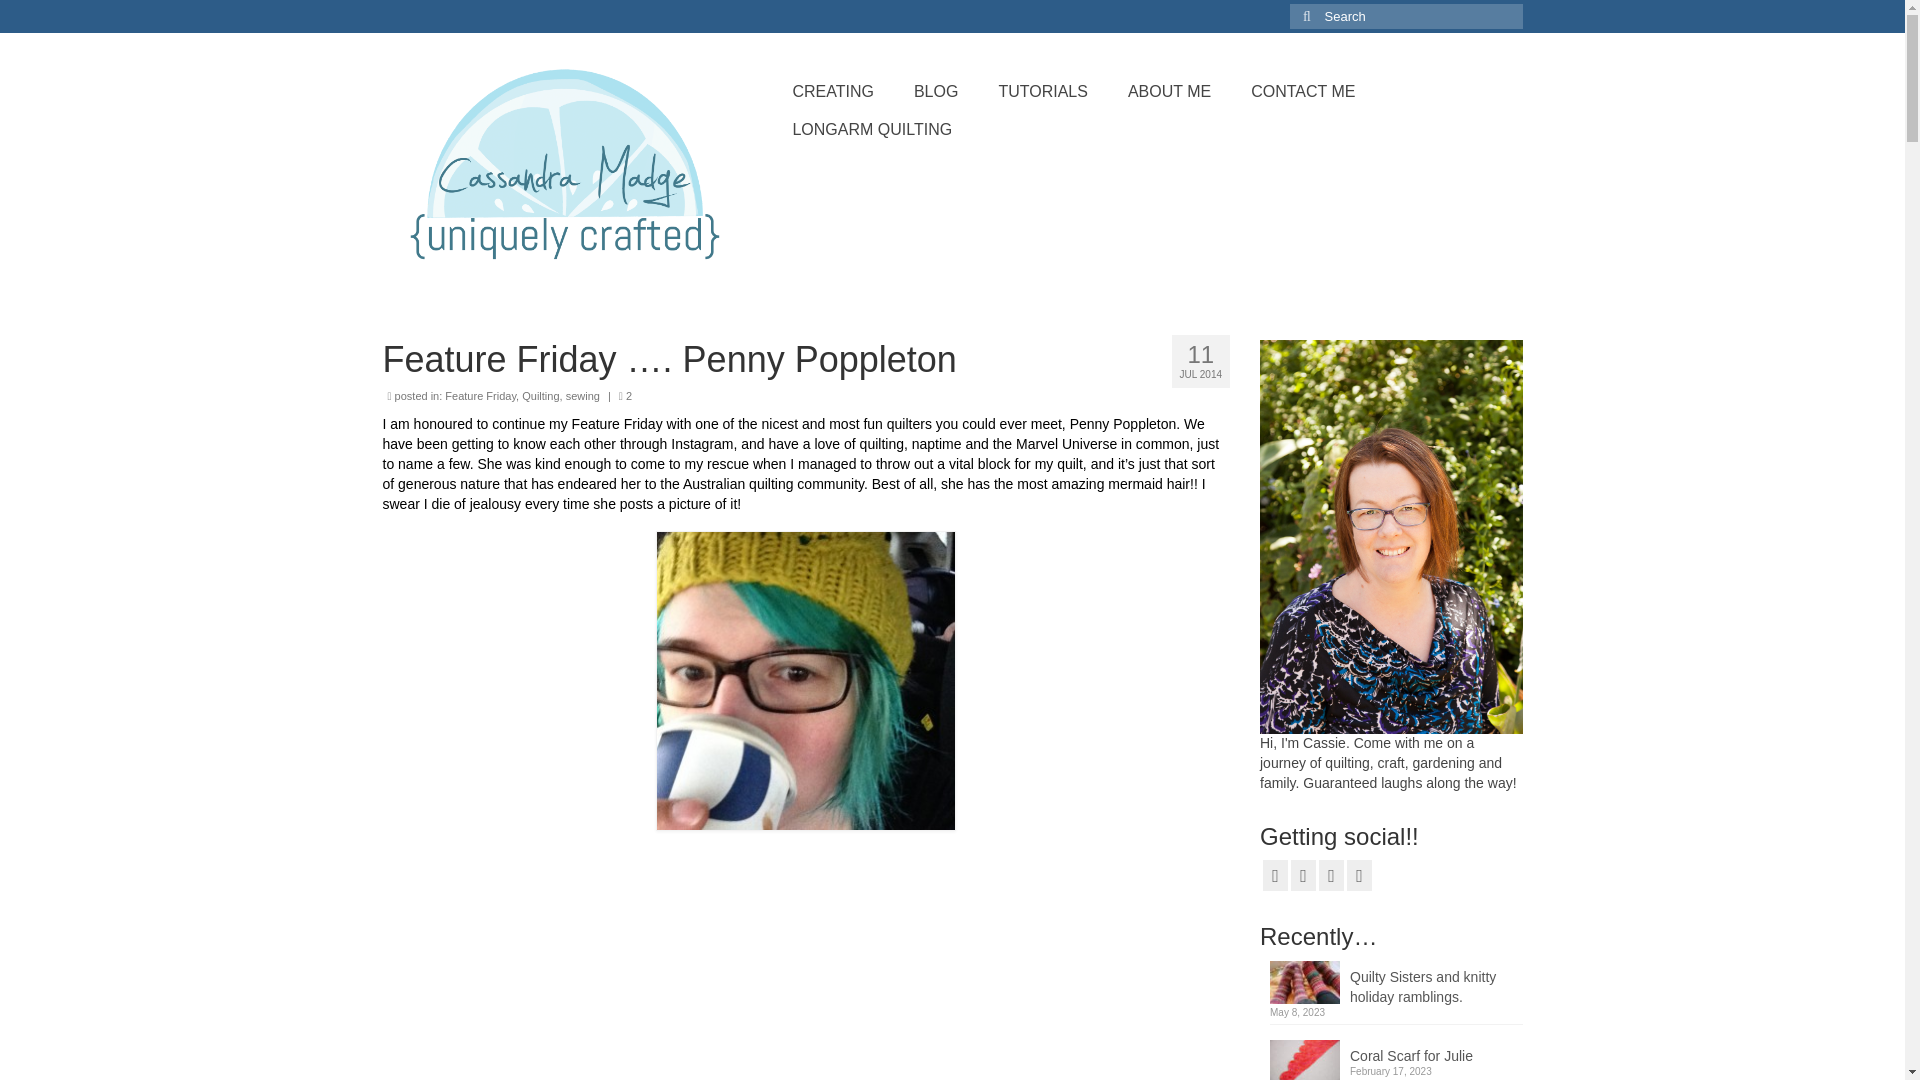 The image size is (1920, 1080). What do you see at coordinates (1396, 1052) in the screenshot?
I see `Coral Scarf for Julie` at bounding box center [1396, 1052].